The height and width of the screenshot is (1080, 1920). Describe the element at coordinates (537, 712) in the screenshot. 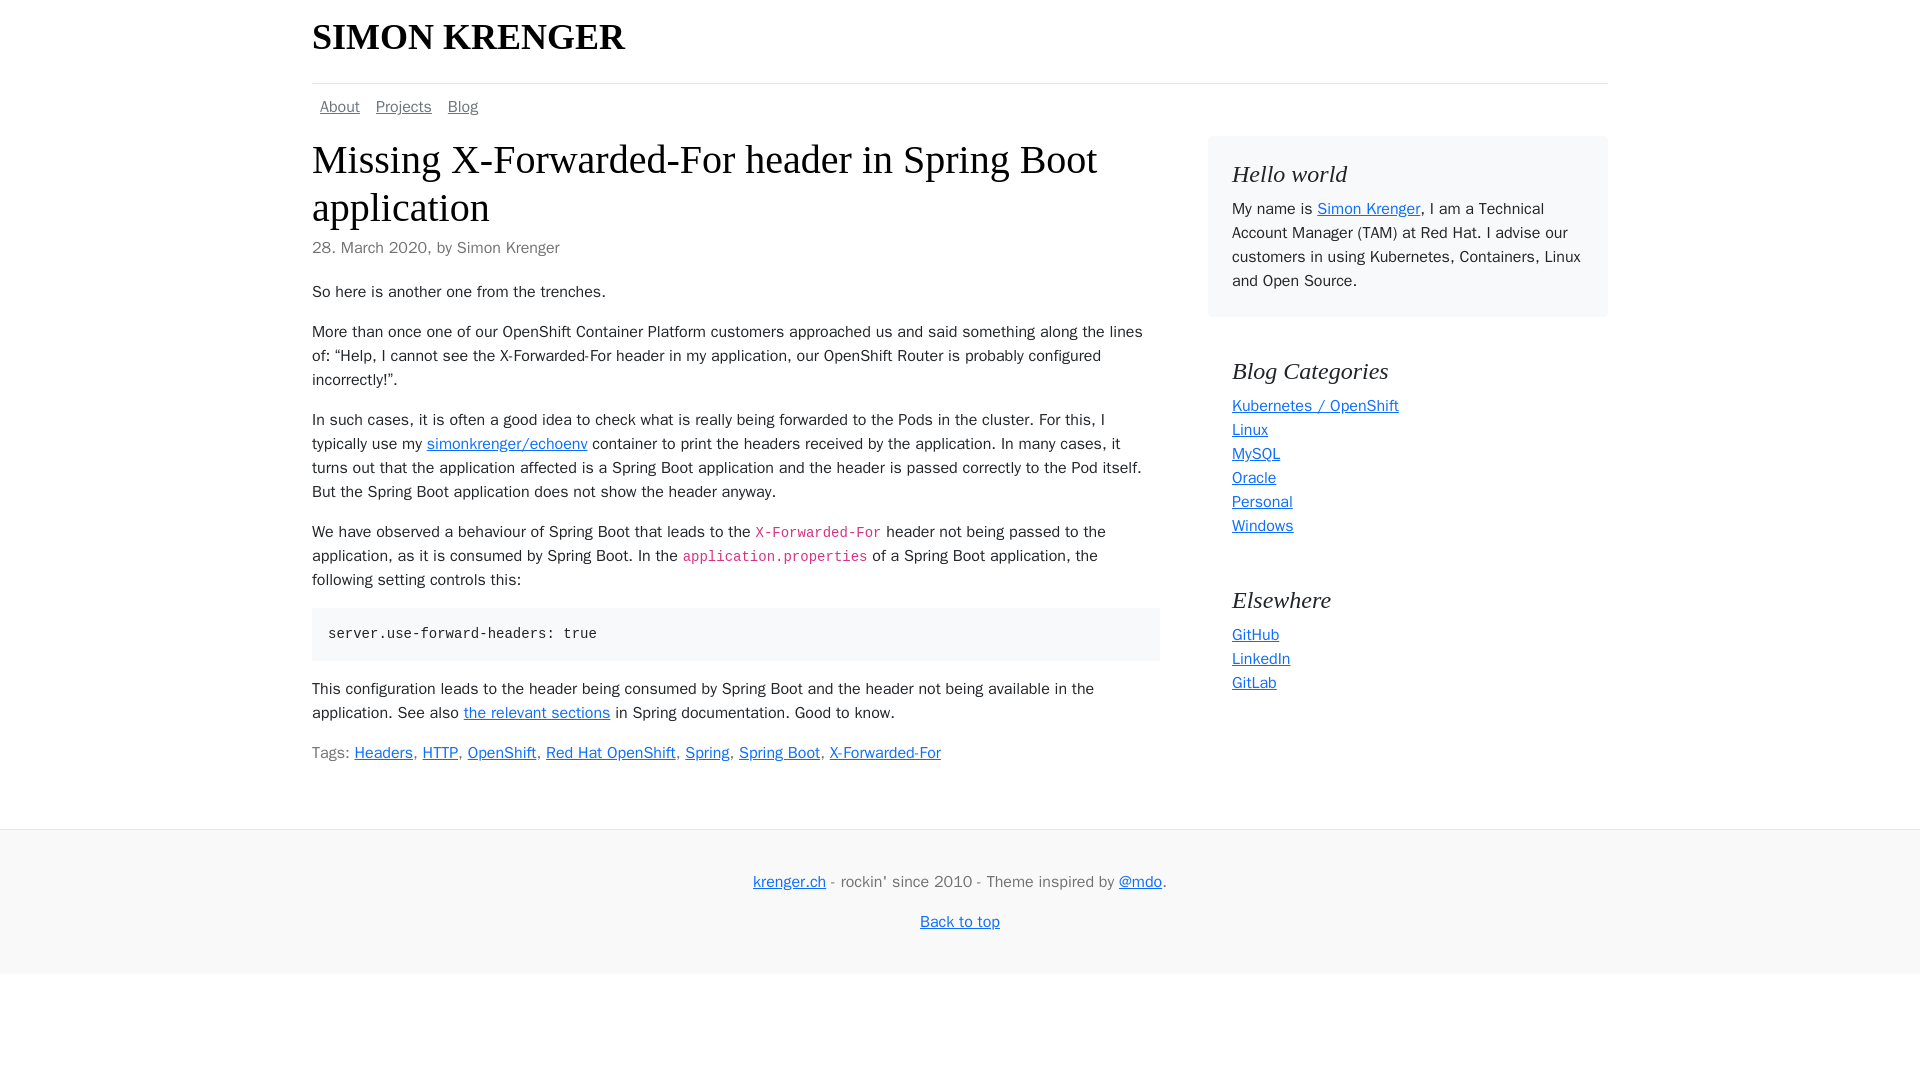

I see `Headers` at that location.